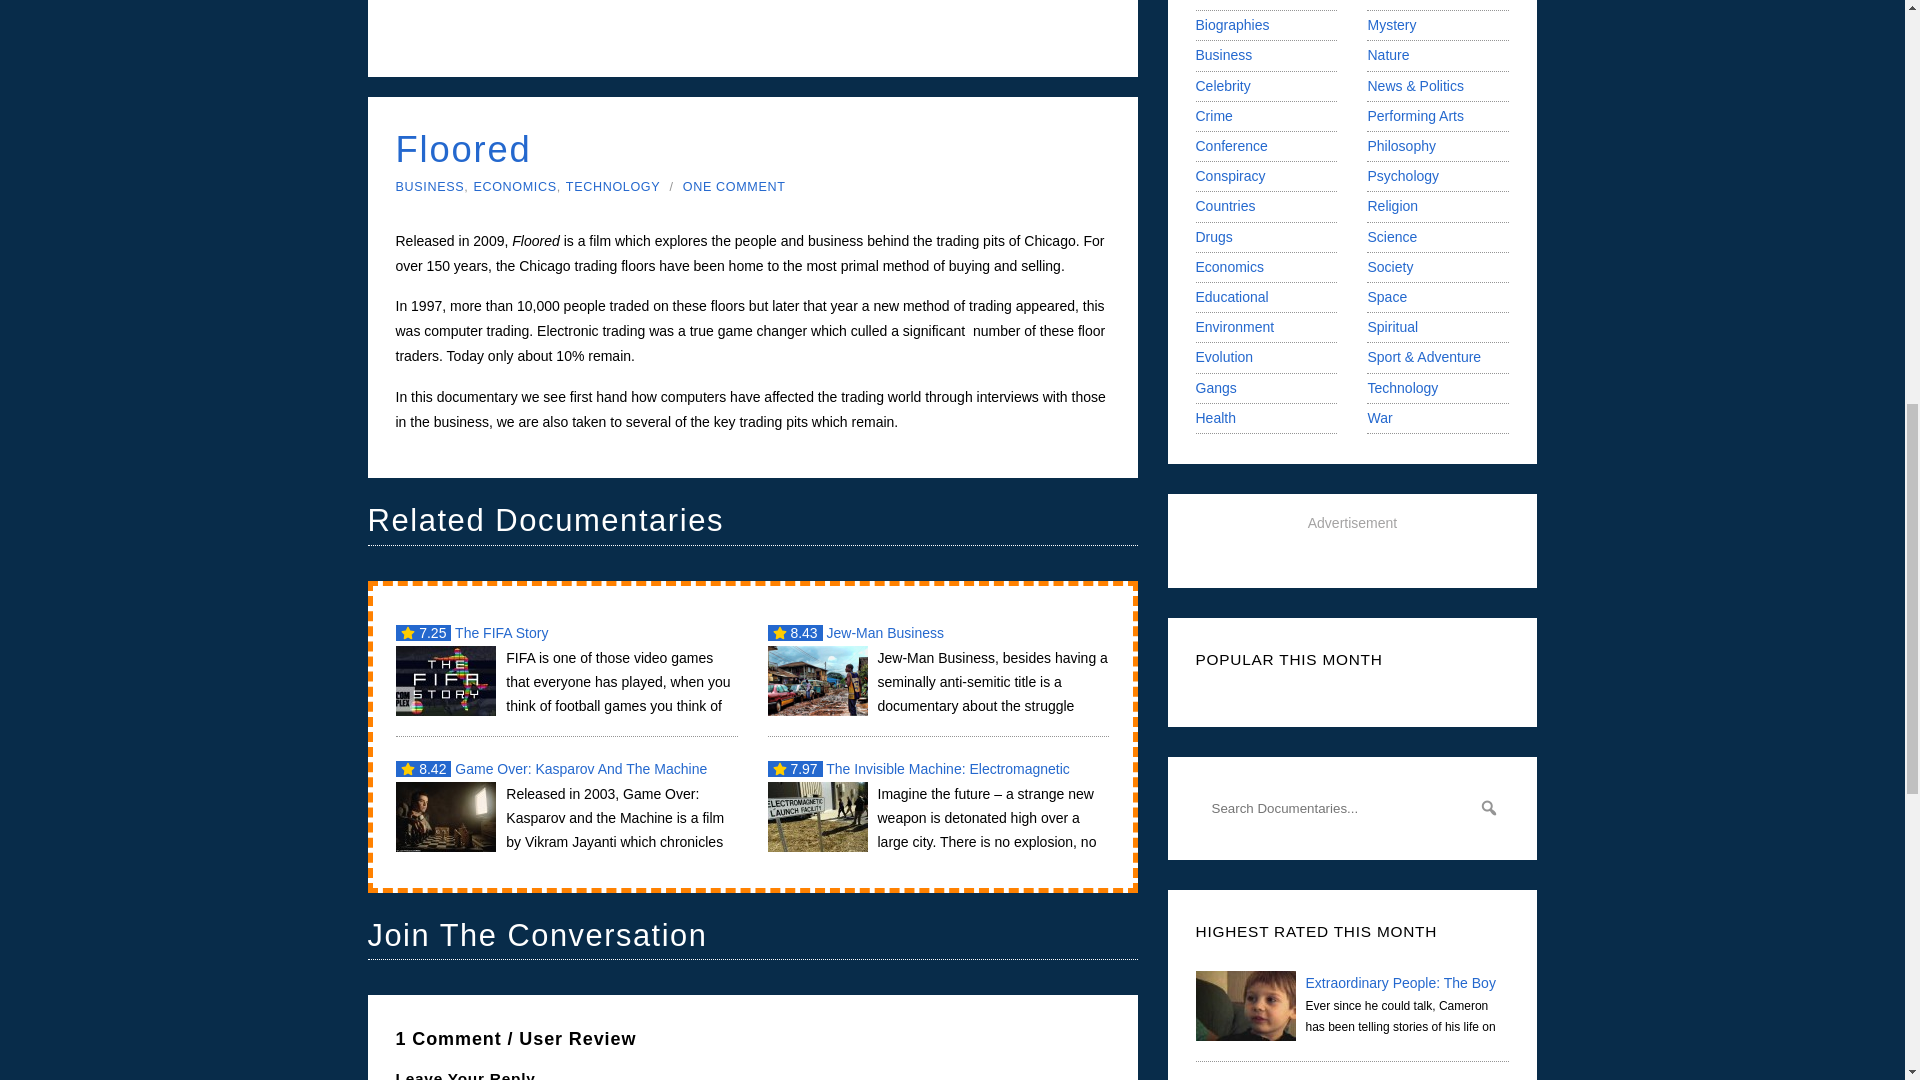 The width and height of the screenshot is (1920, 1080). I want to click on Atheism, so click(1221, 2).